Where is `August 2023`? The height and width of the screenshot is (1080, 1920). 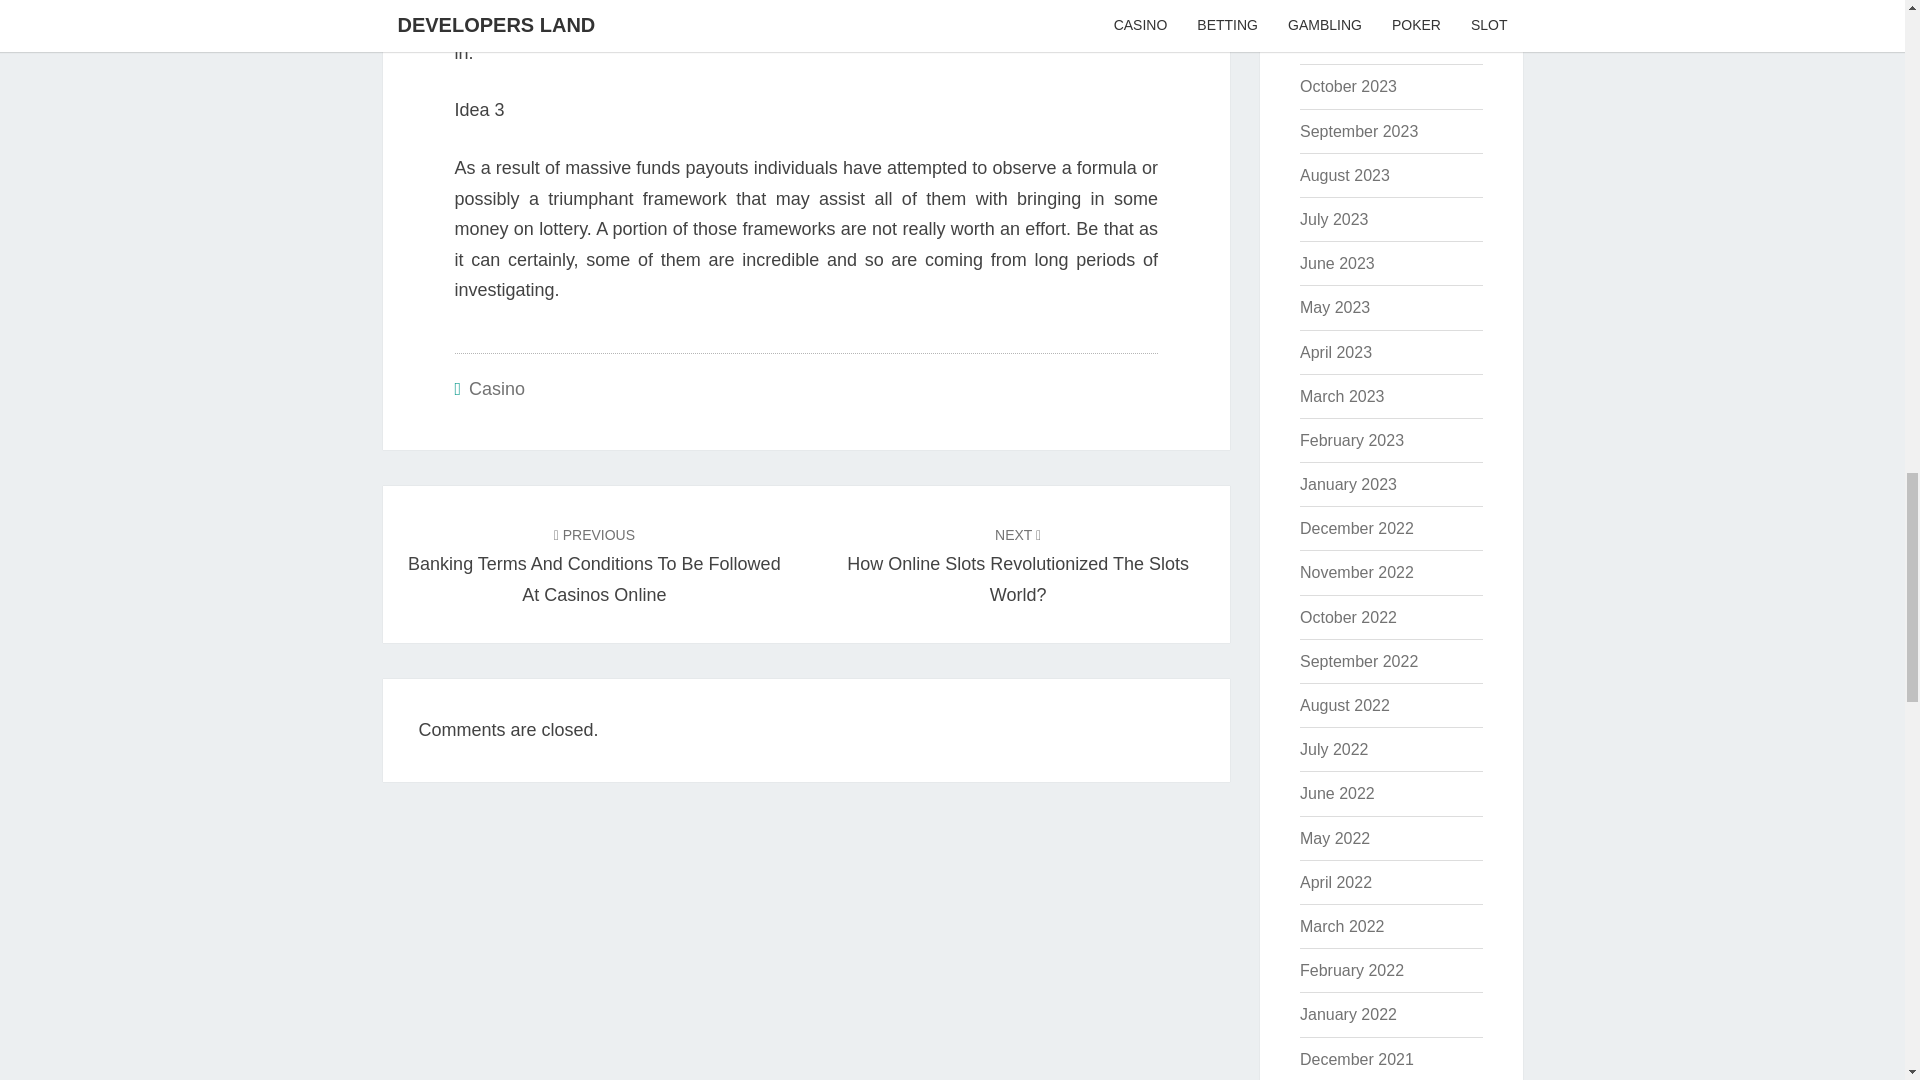
August 2023 is located at coordinates (1344, 175).